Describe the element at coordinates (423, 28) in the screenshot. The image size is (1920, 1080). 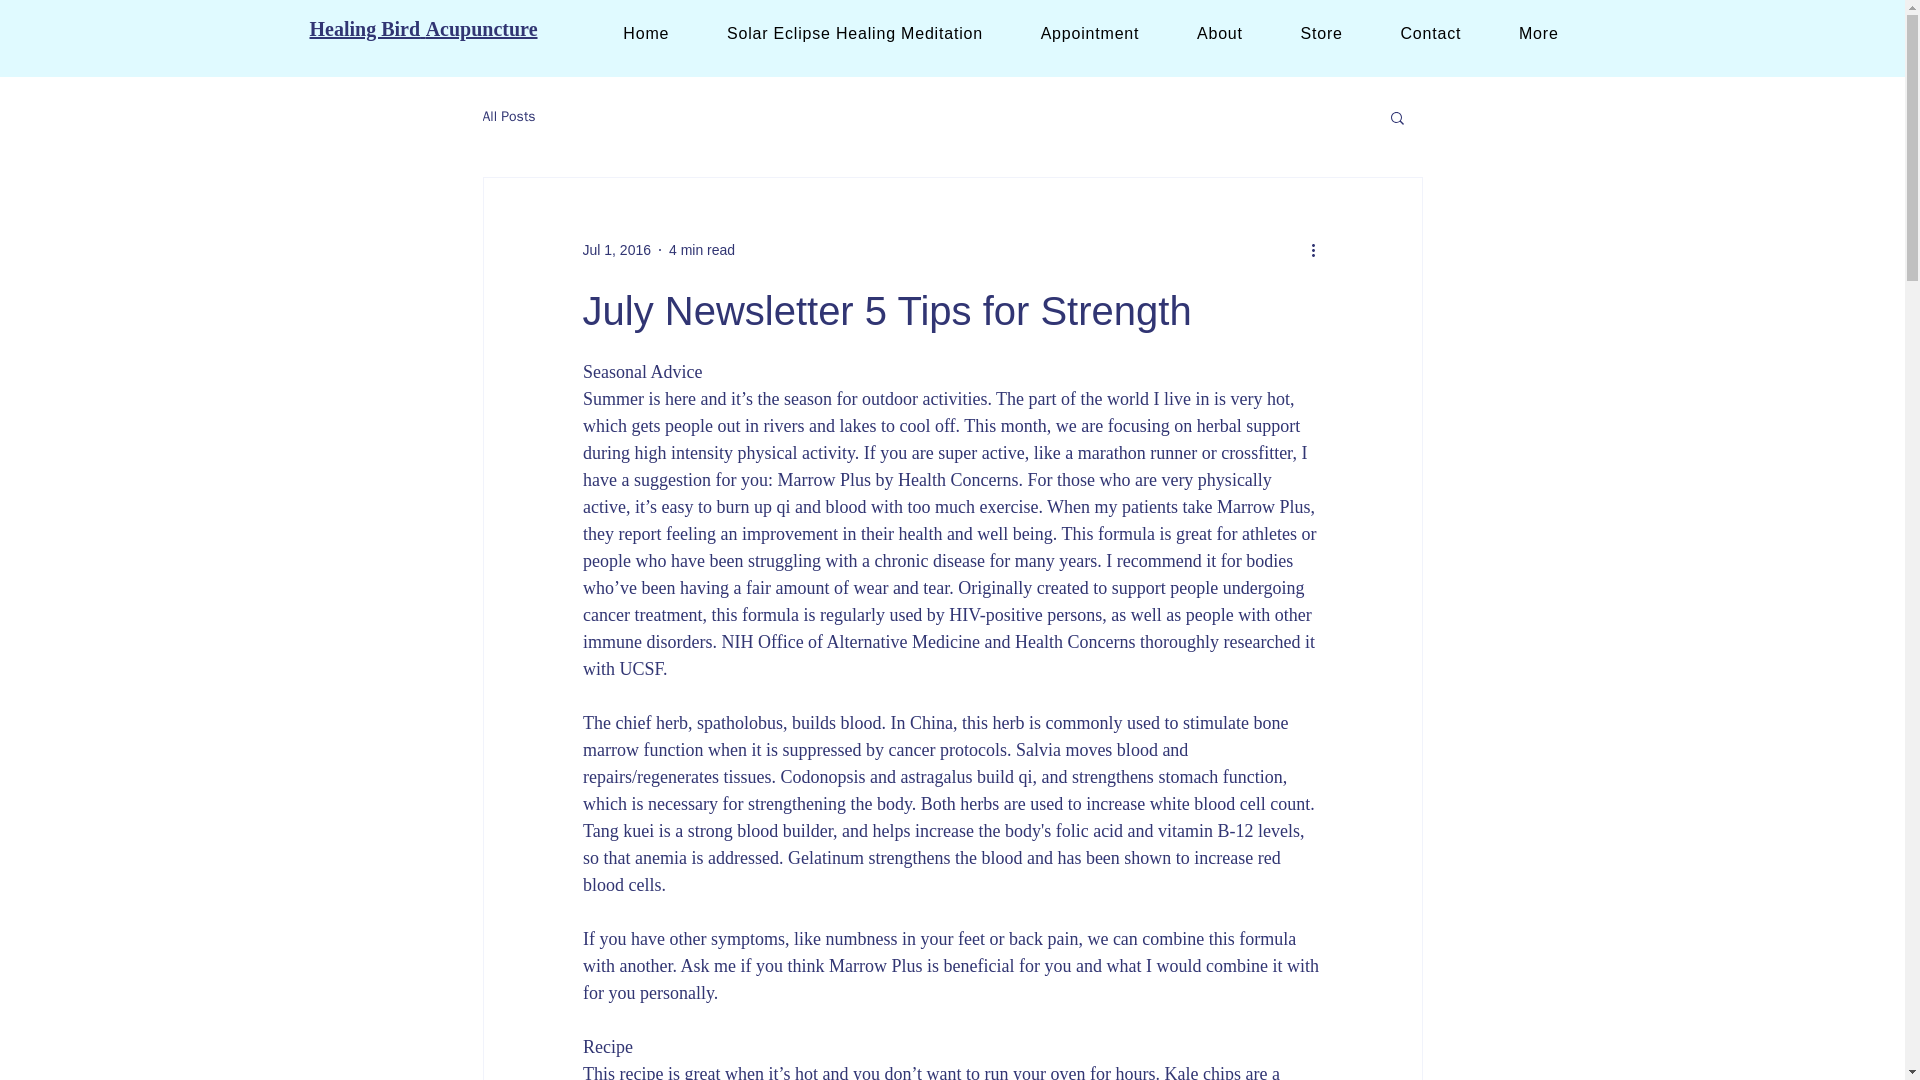
I see `Healing Bird Acupuncture` at that location.